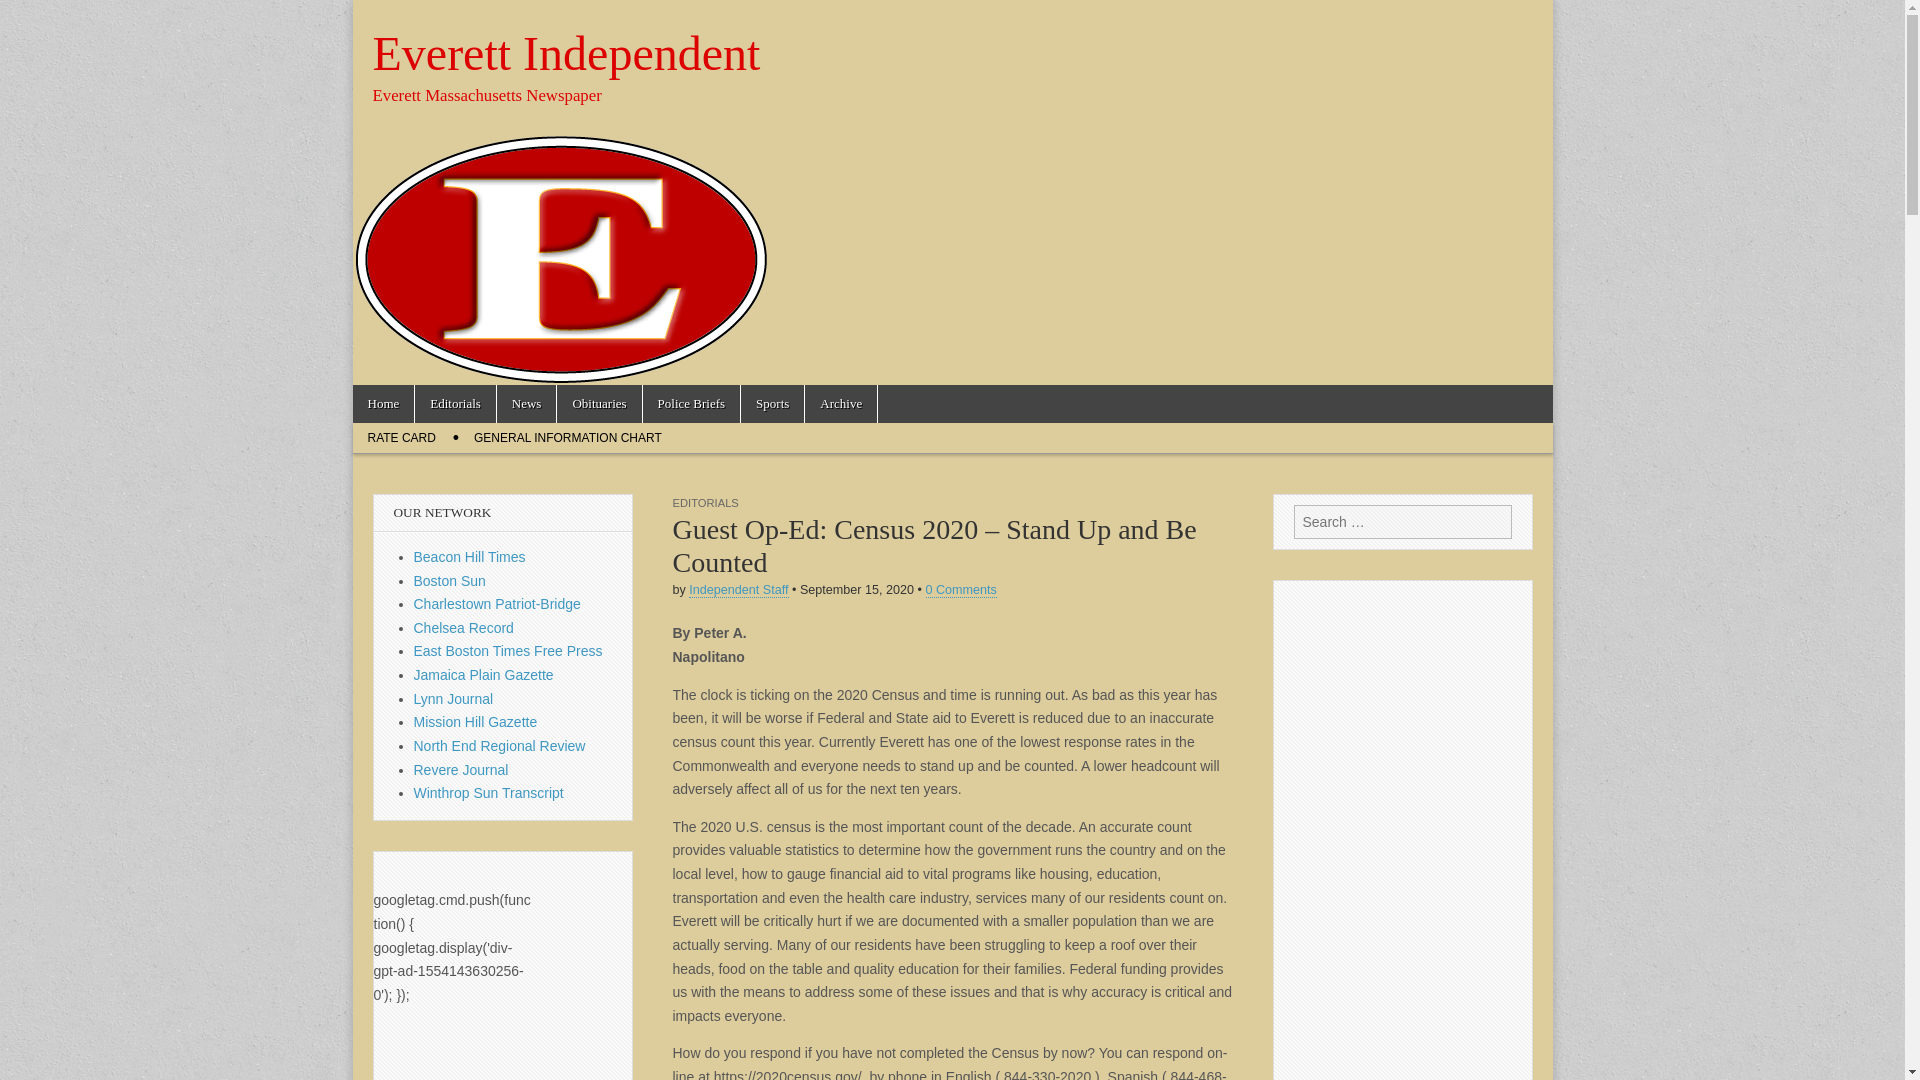 The height and width of the screenshot is (1080, 1920). Describe the element at coordinates (568, 438) in the screenshot. I see `GENERAL INFORMATION CHART` at that location.